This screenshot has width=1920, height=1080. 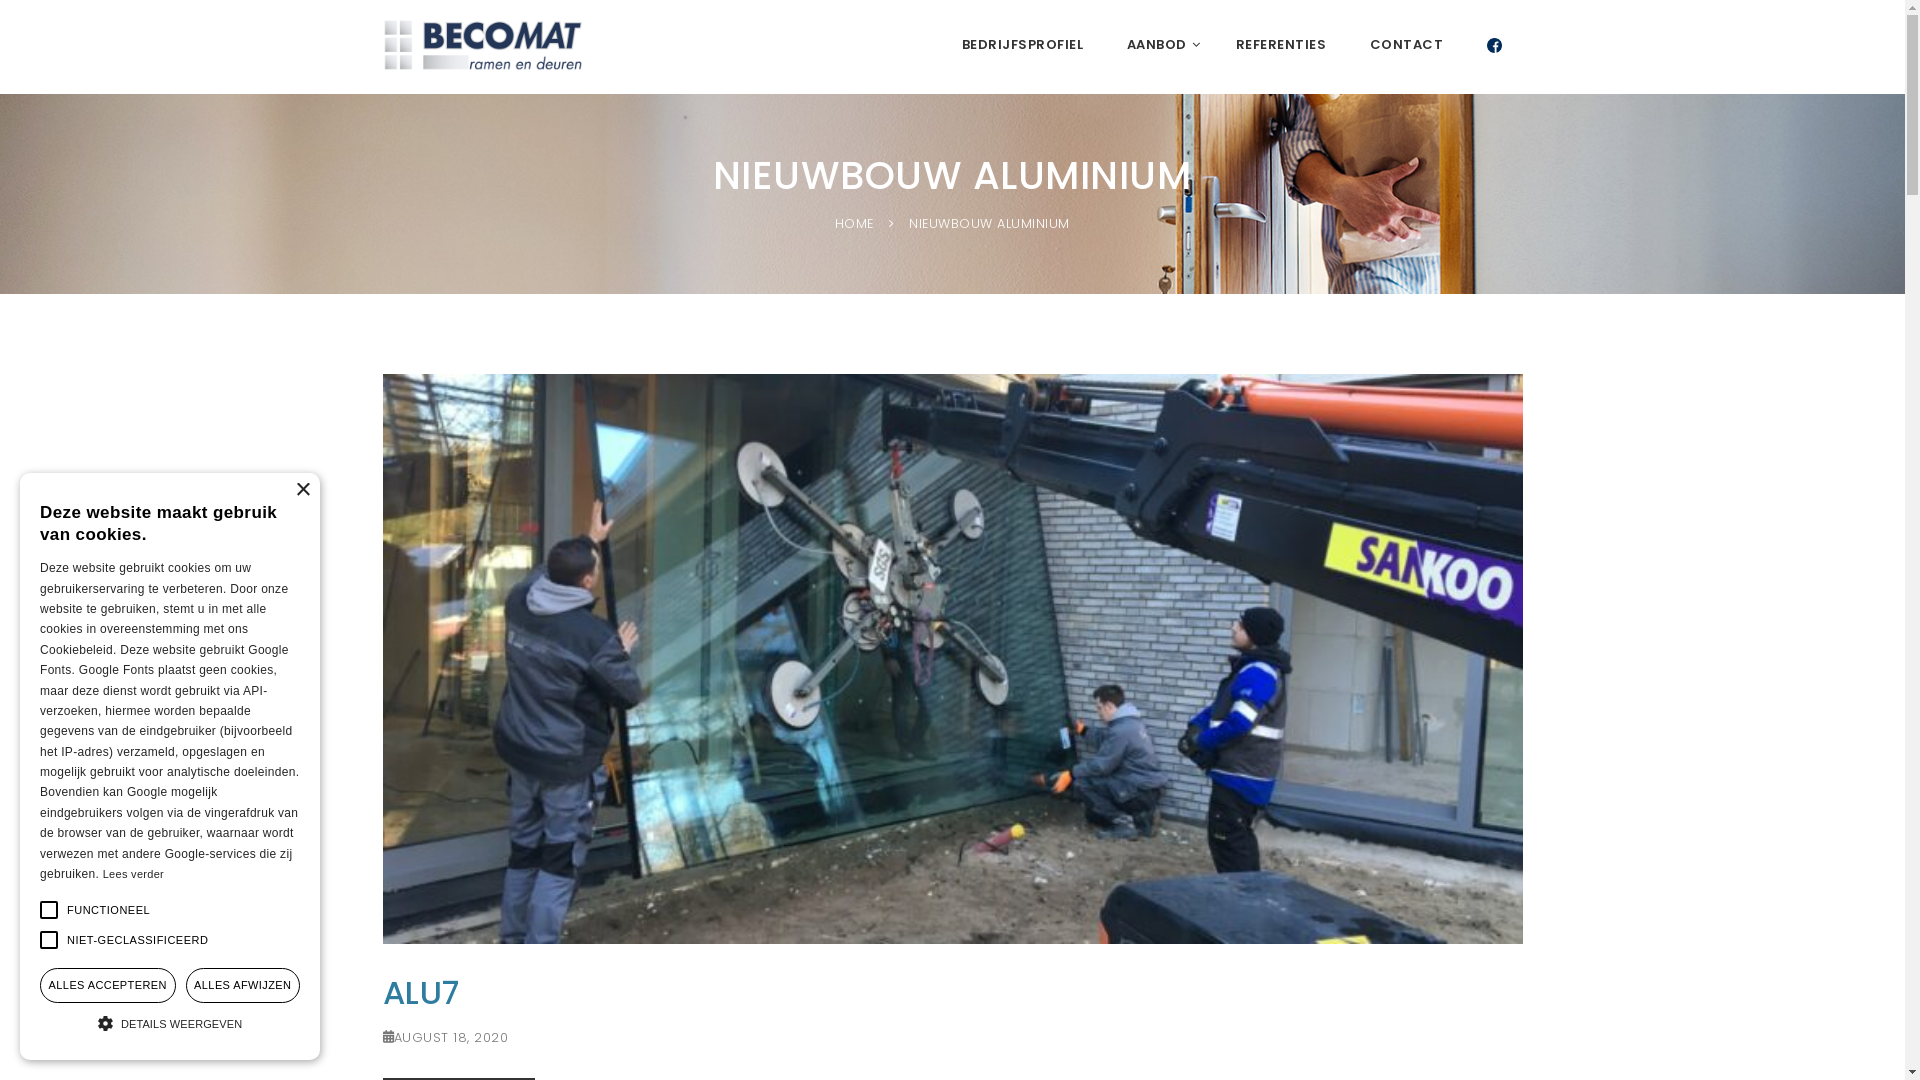 What do you see at coordinates (1282, 45) in the screenshot?
I see `REFERENTIES` at bounding box center [1282, 45].